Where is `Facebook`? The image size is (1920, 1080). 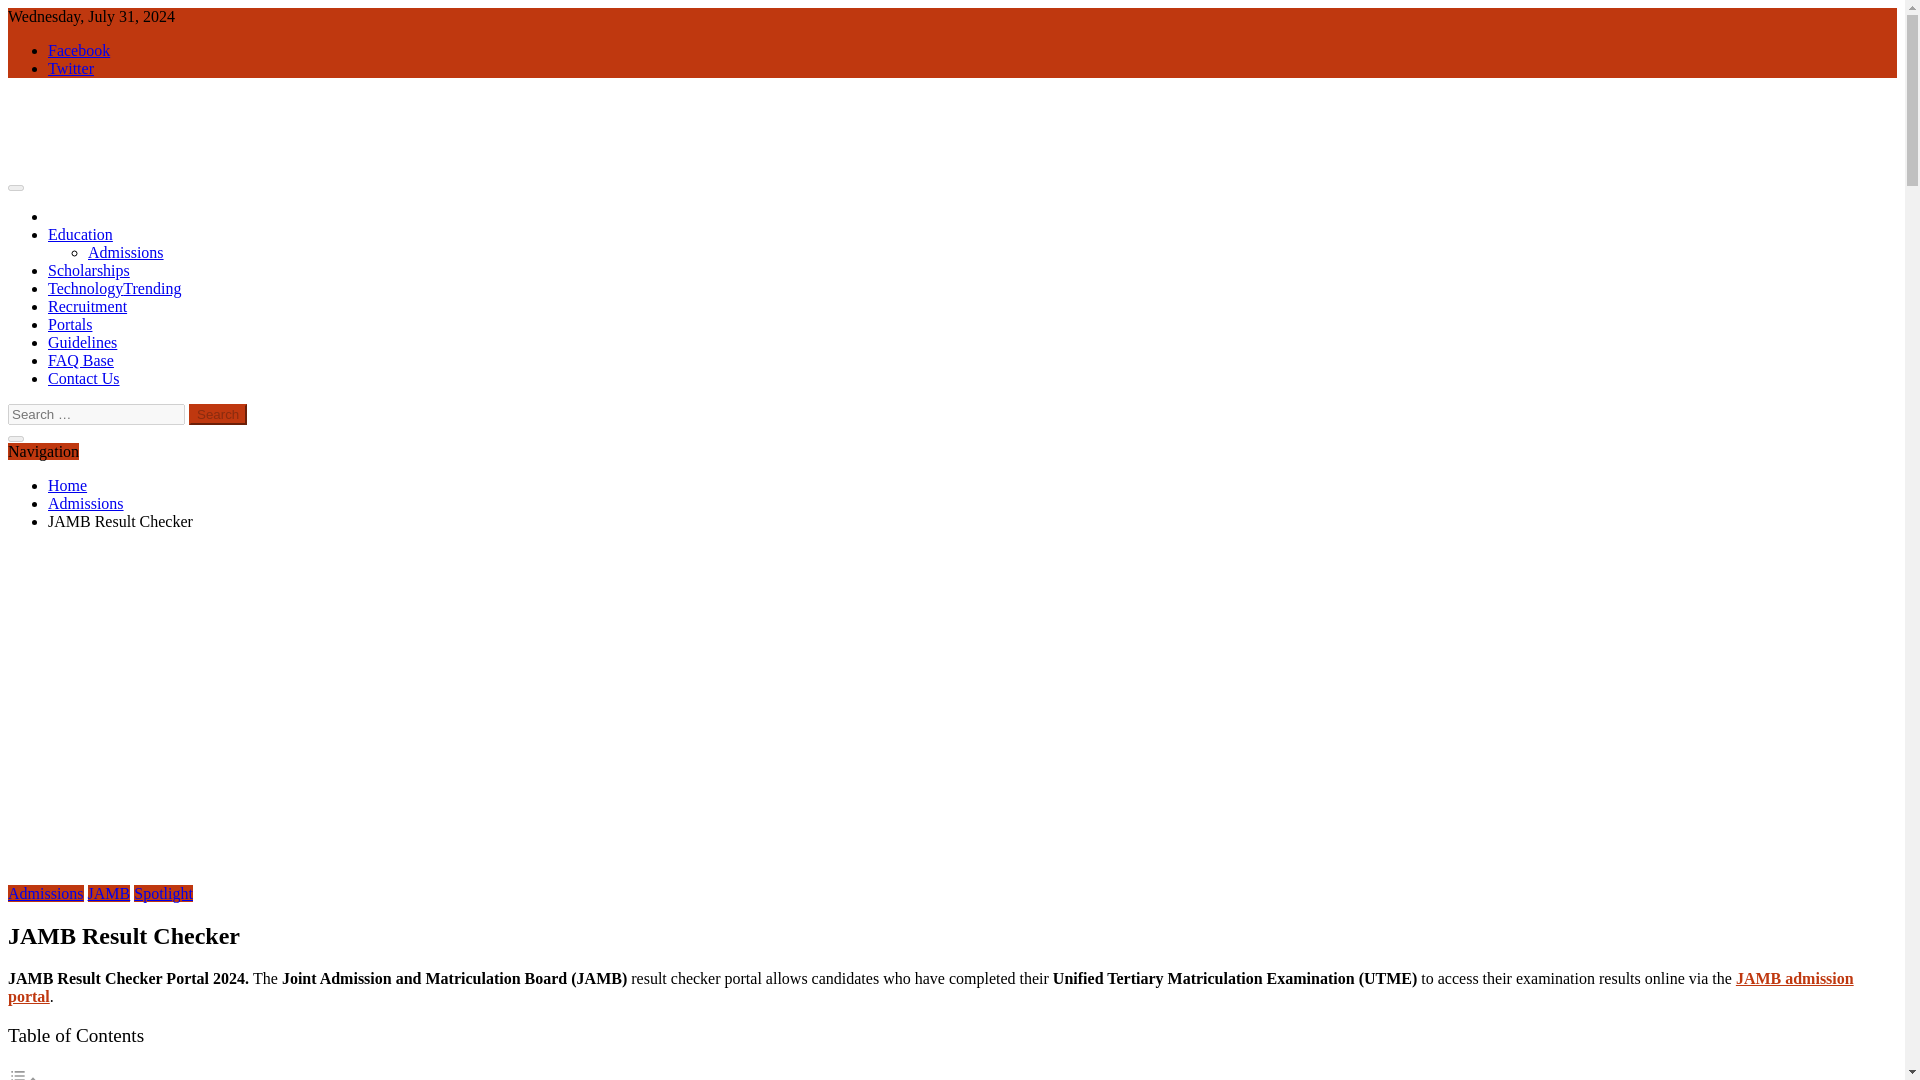 Facebook is located at coordinates (78, 50).